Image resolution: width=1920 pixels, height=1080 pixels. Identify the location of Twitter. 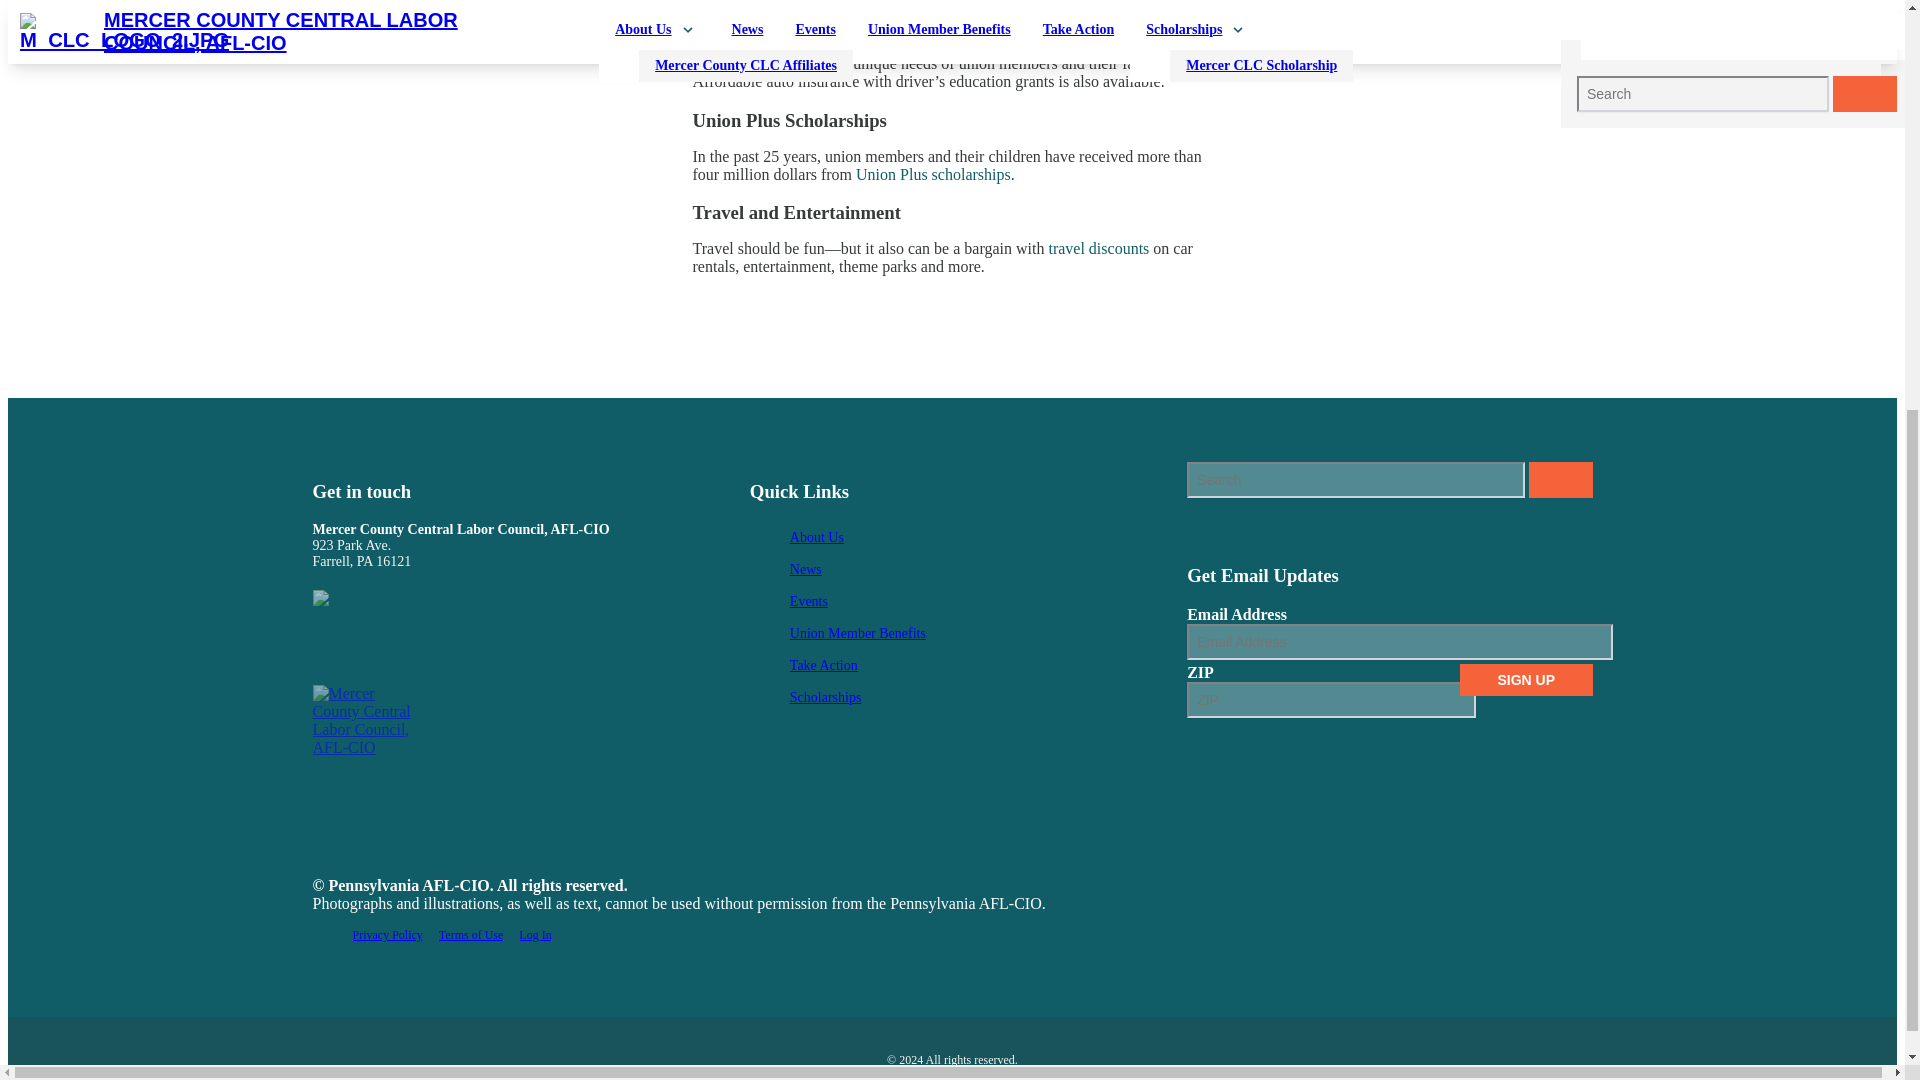
(328, 649).